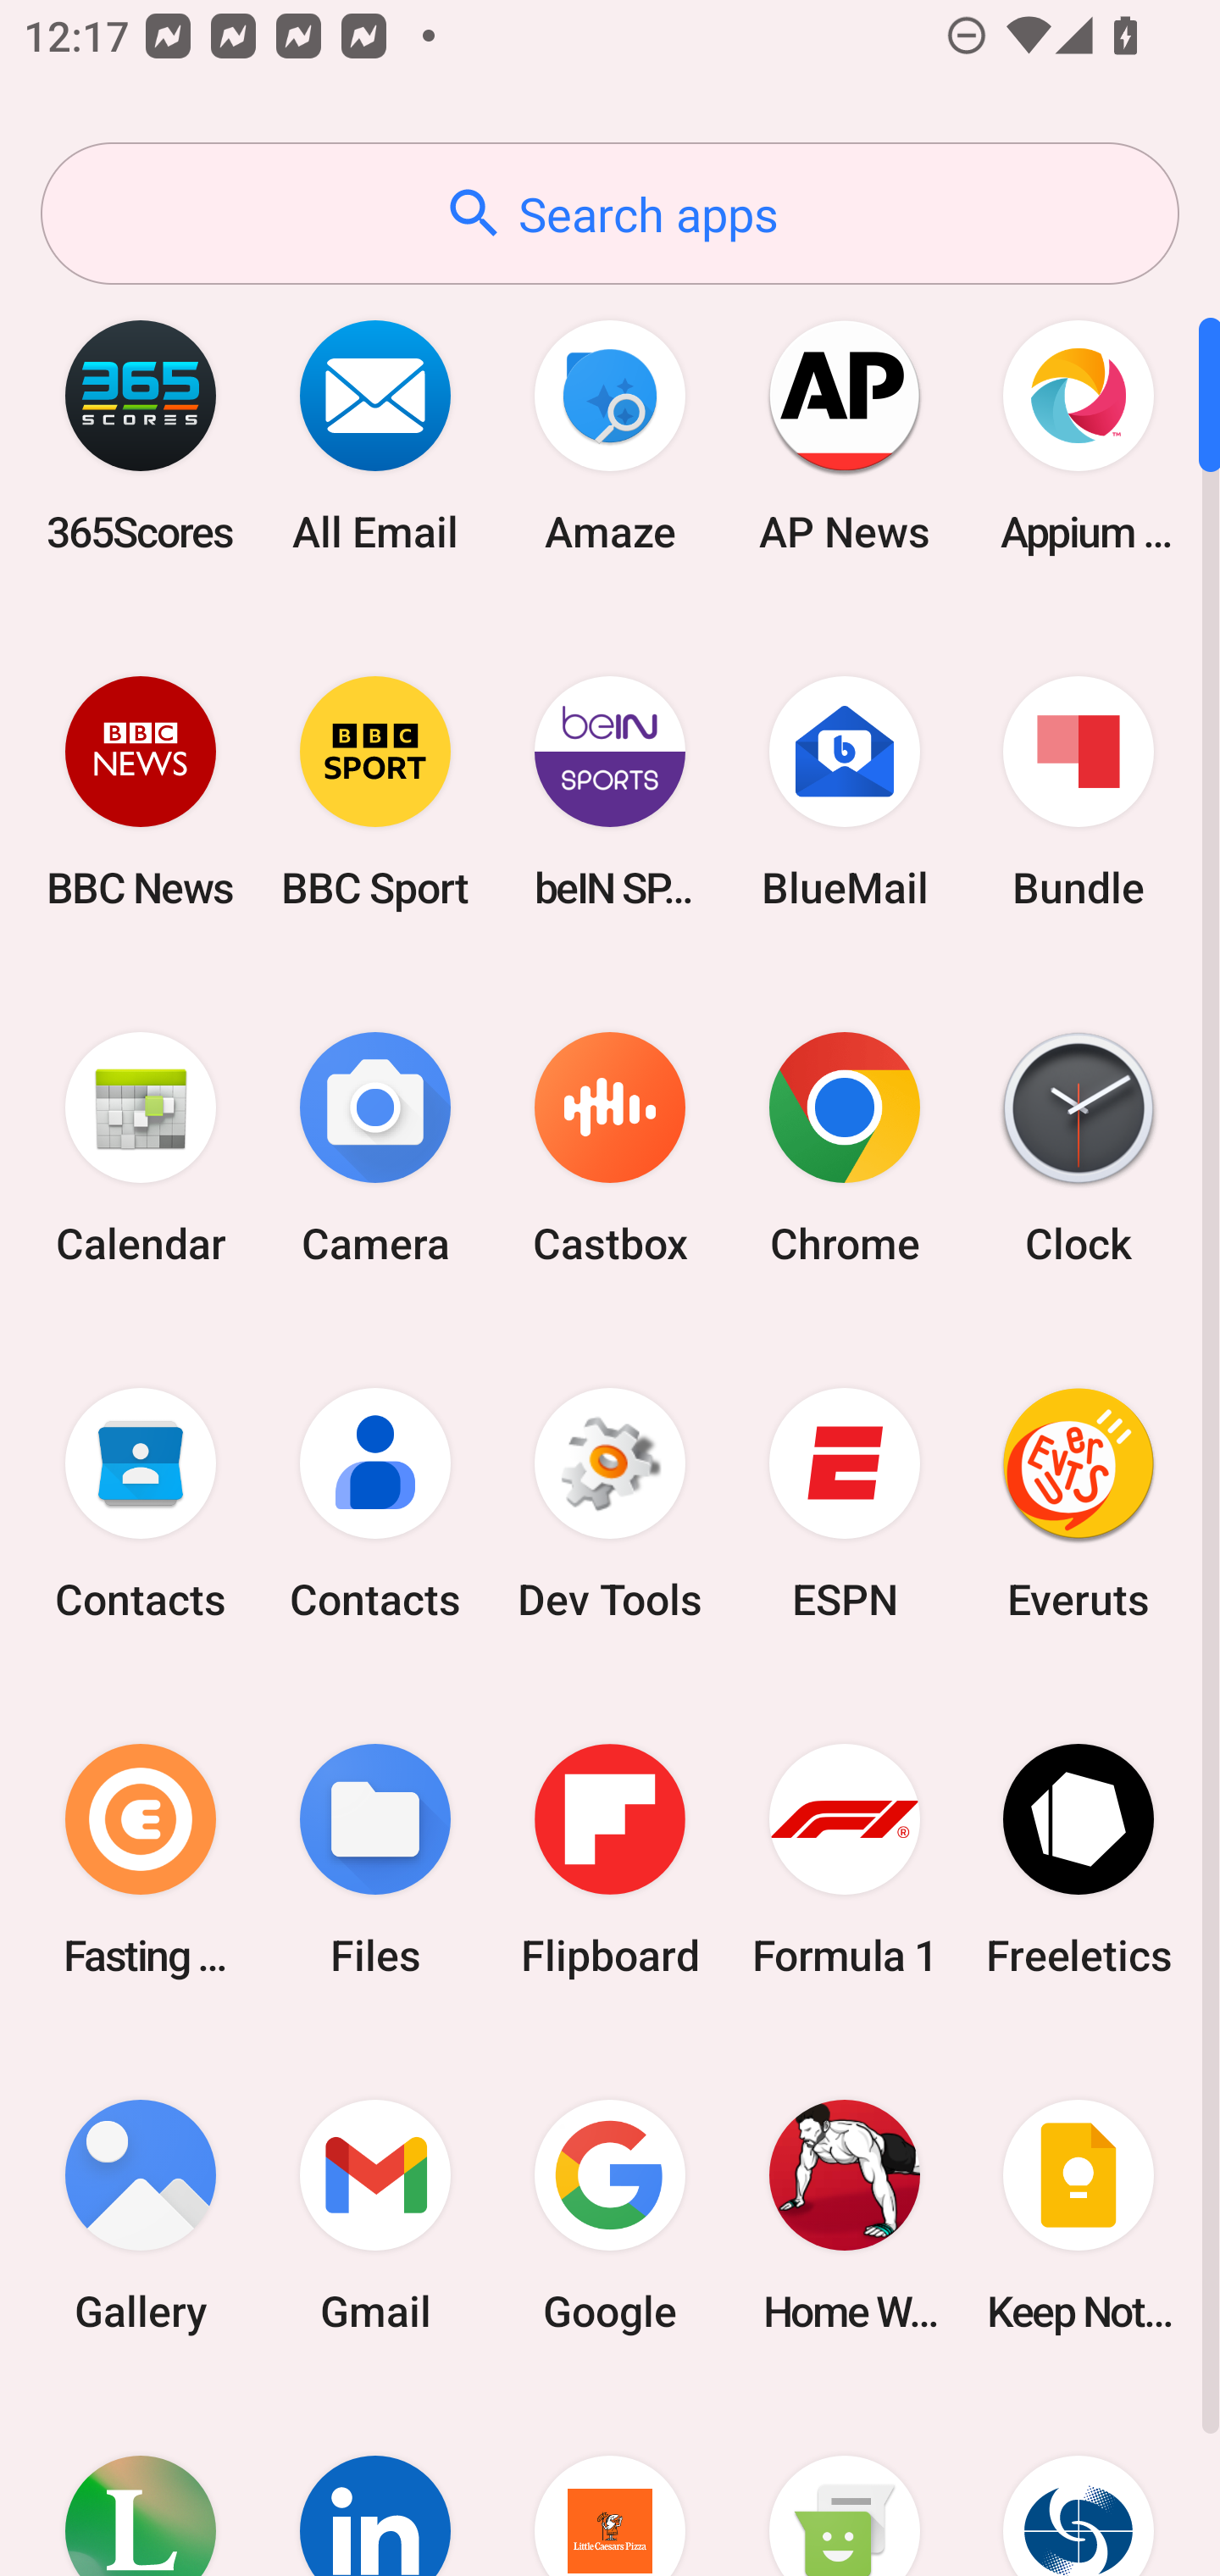 Image resolution: width=1220 pixels, height=2576 pixels. I want to click on Files, so click(375, 1859).